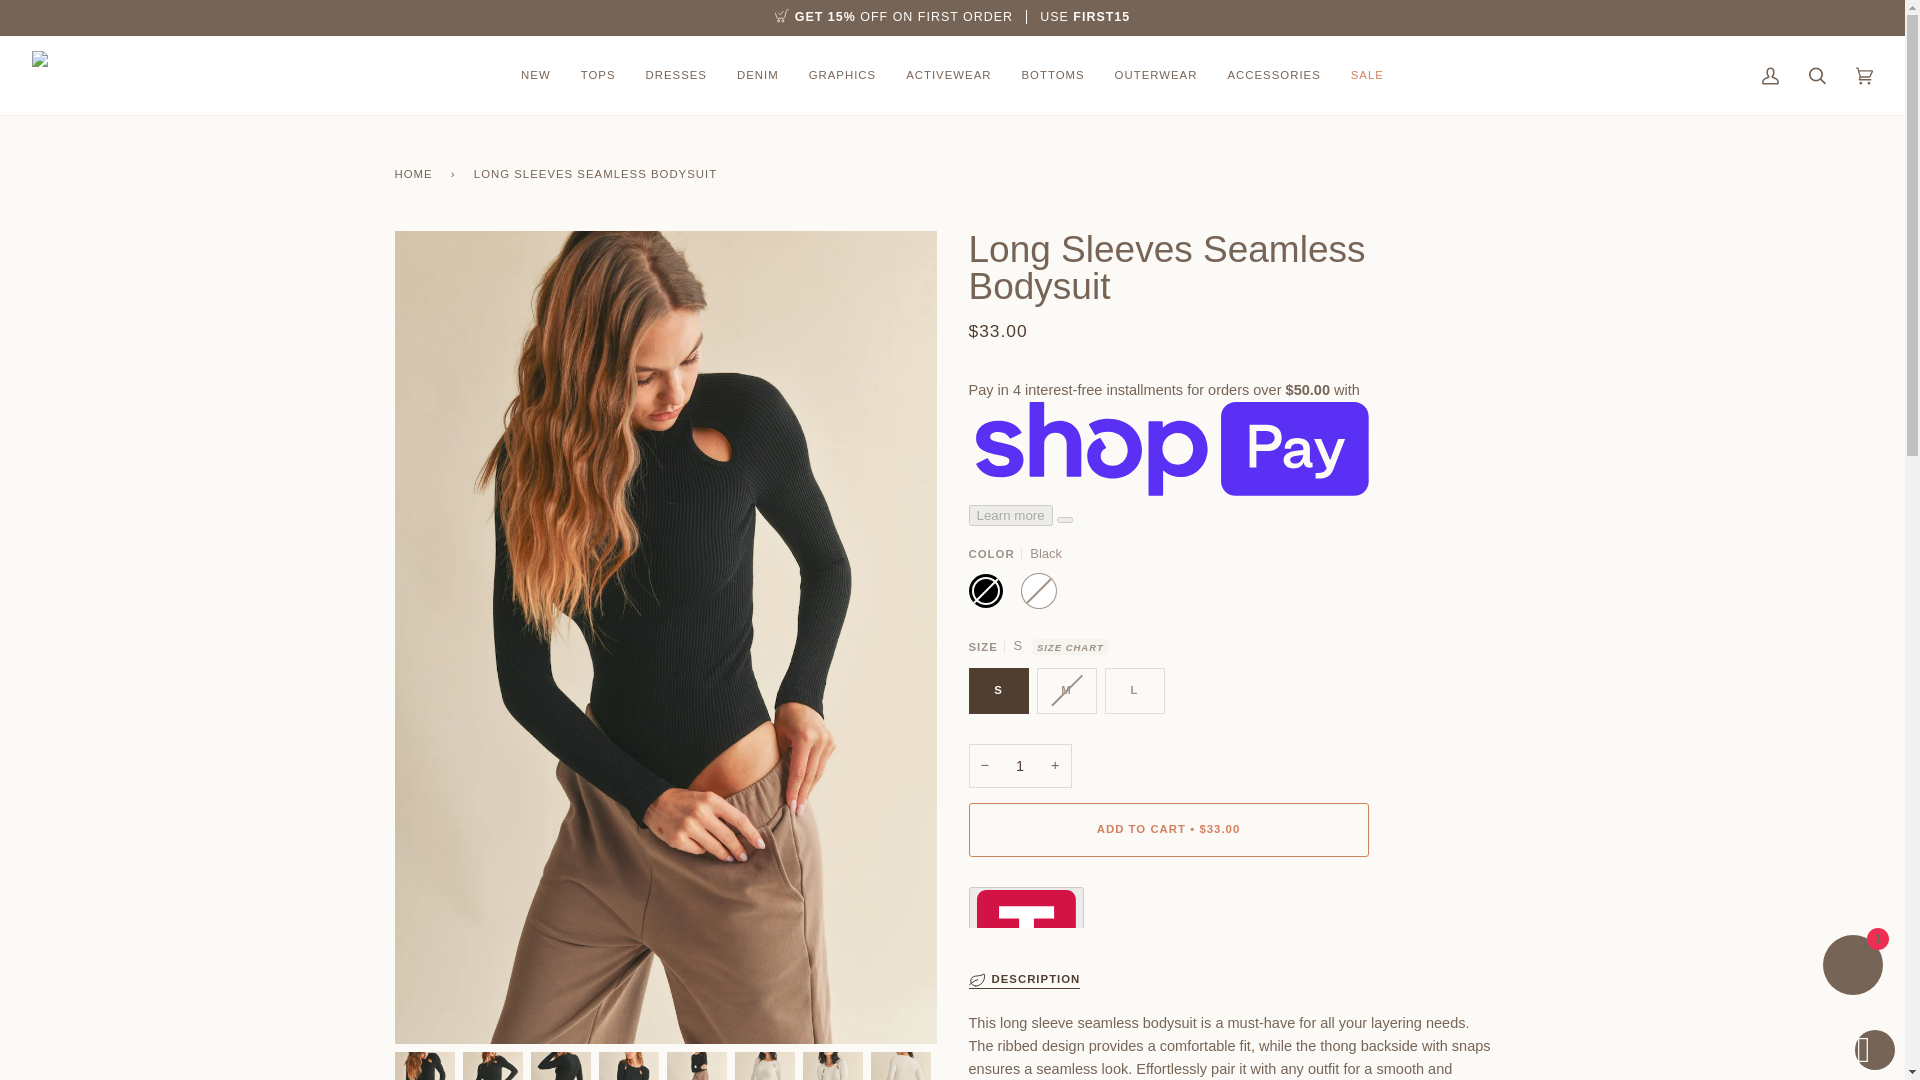  What do you see at coordinates (1852, 968) in the screenshot?
I see `Shopify online store chat` at bounding box center [1852, 968].